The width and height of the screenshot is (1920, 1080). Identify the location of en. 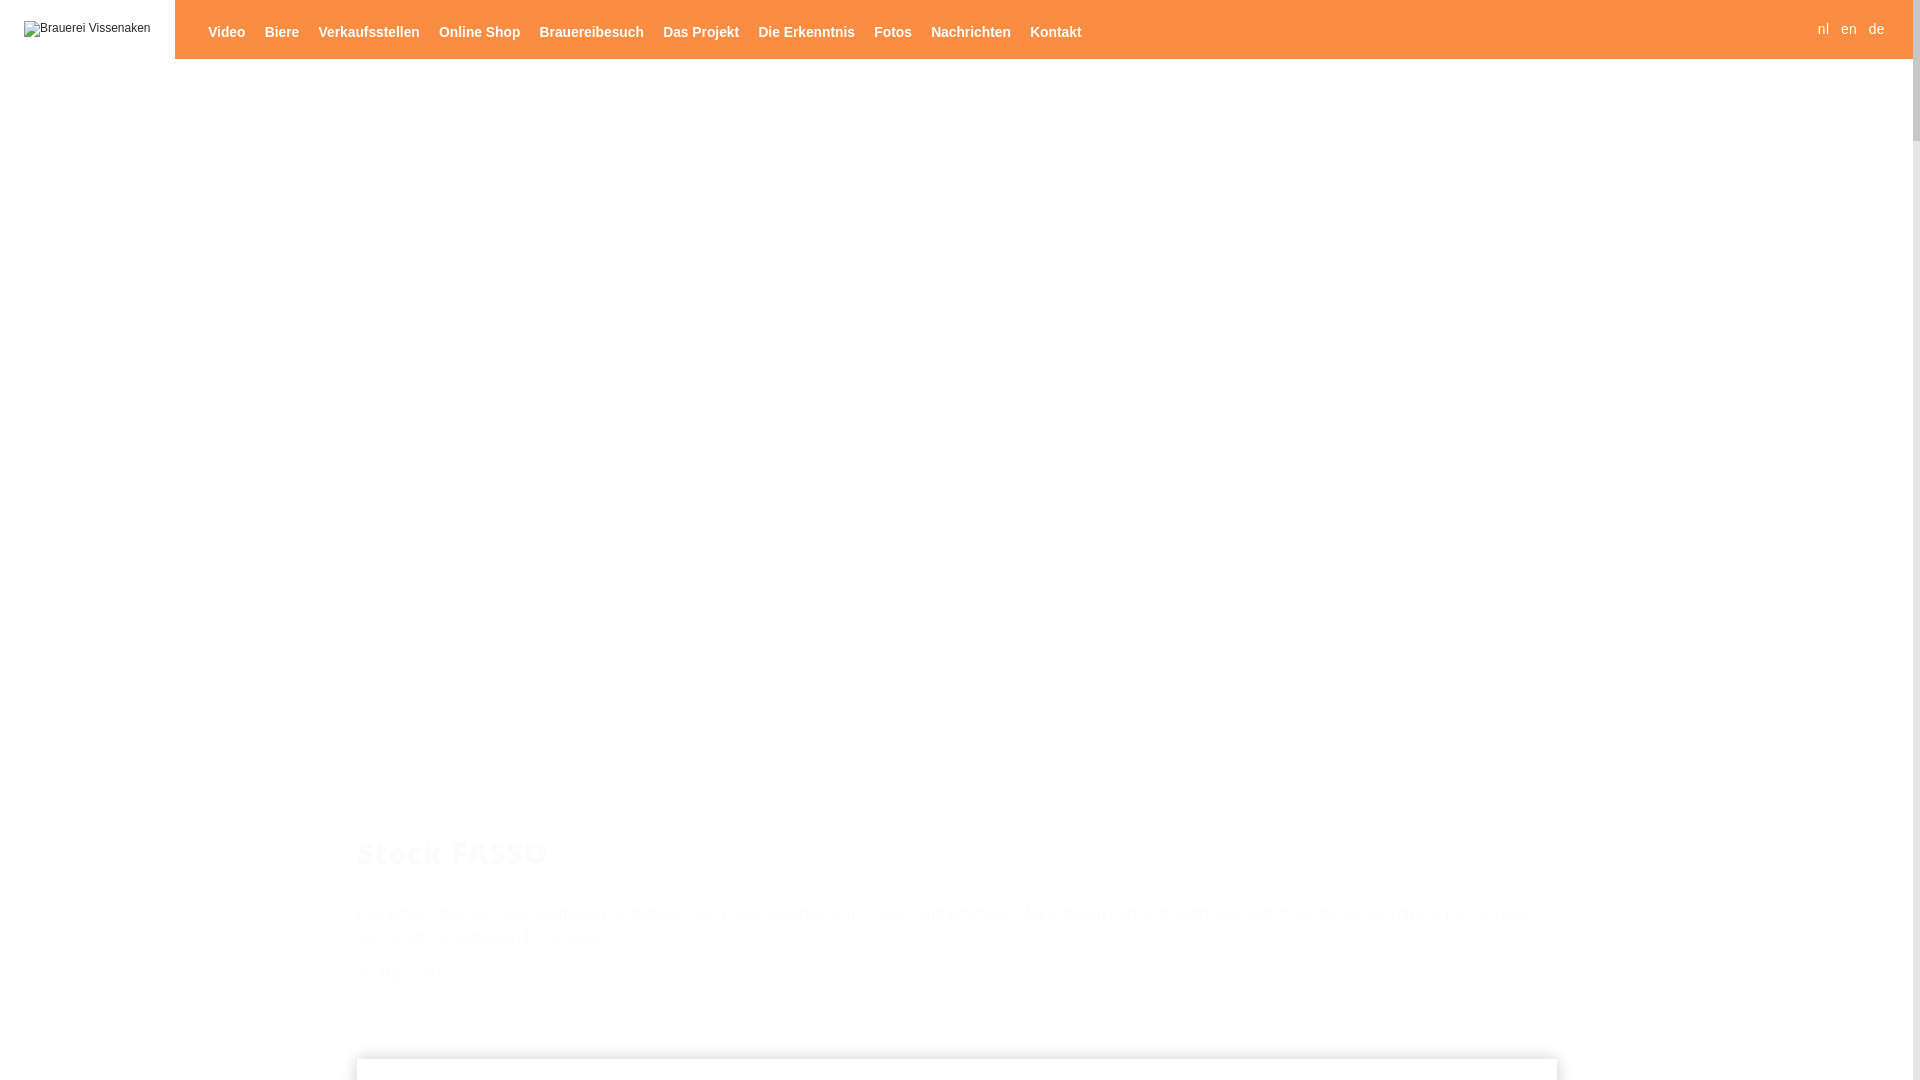
(1849, 30).